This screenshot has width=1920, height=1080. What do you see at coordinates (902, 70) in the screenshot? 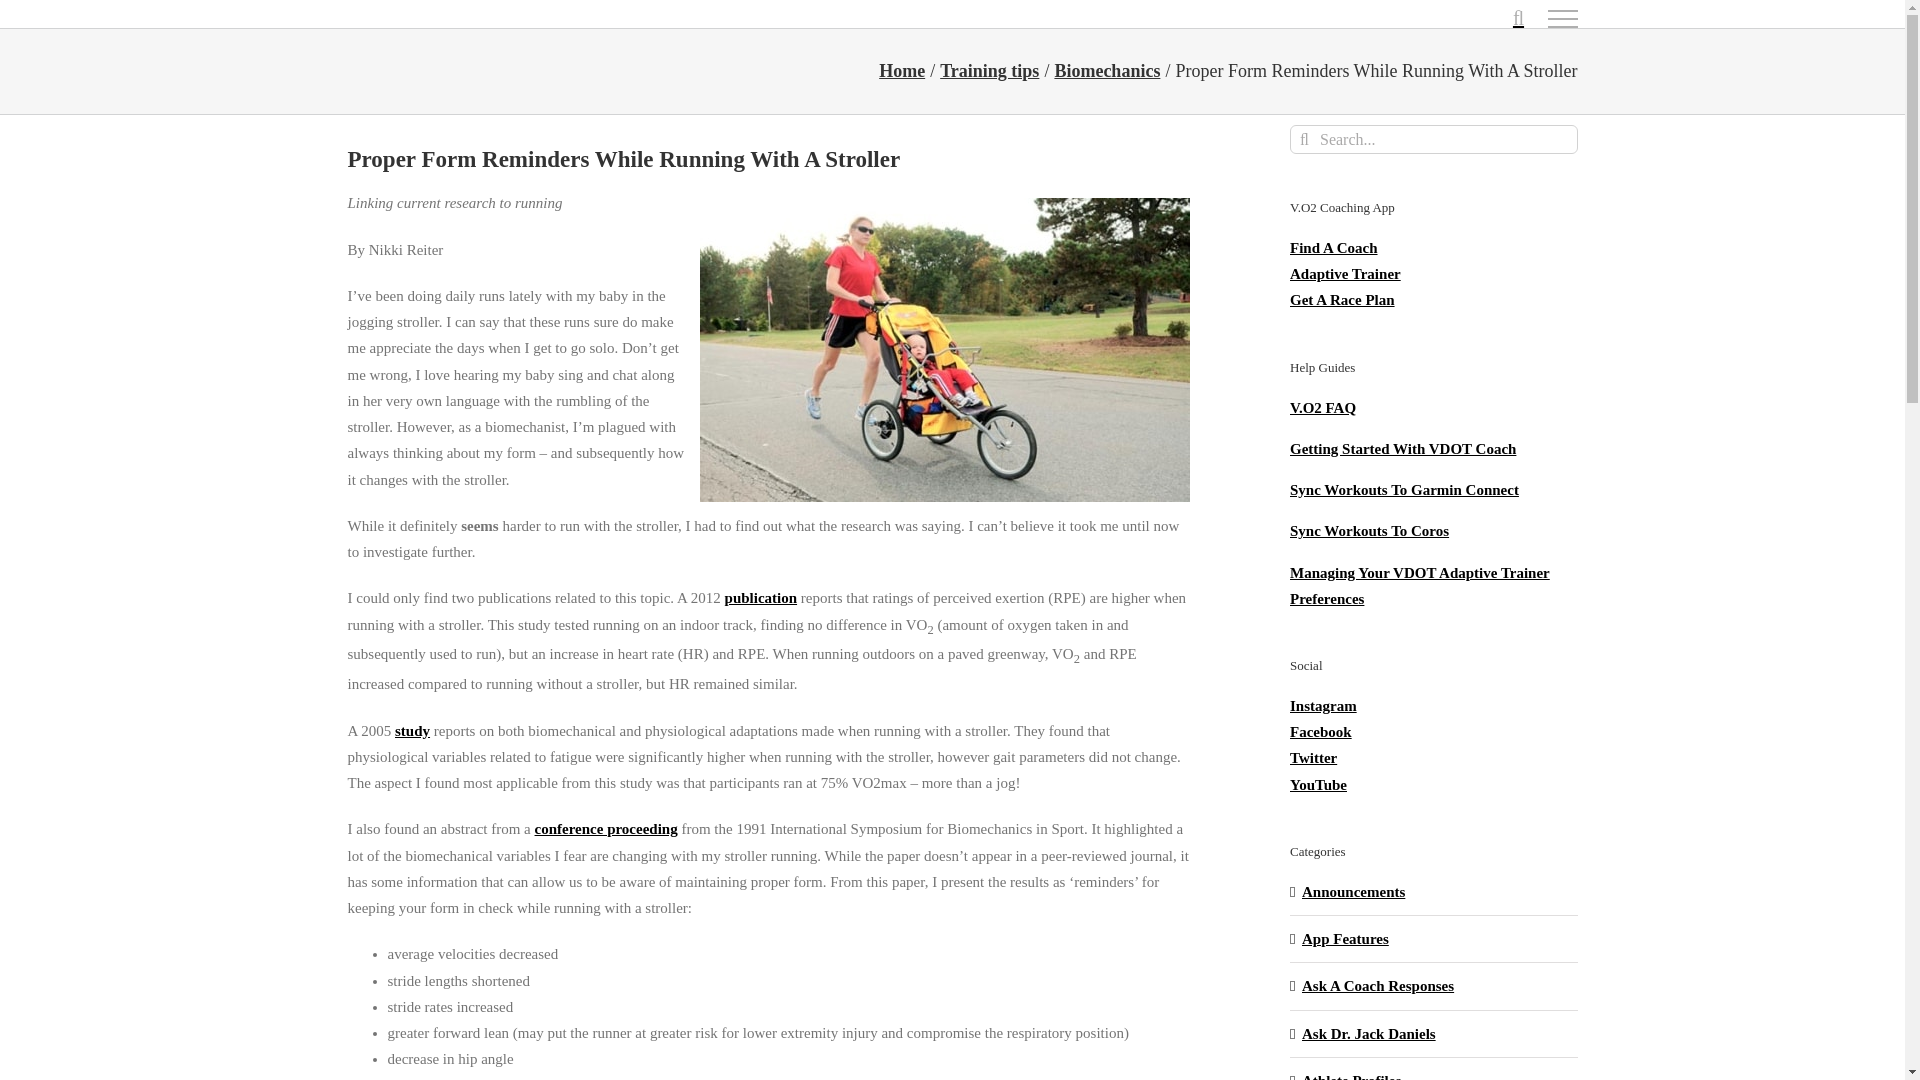
I see `Home` at bounding box center [902, 70].